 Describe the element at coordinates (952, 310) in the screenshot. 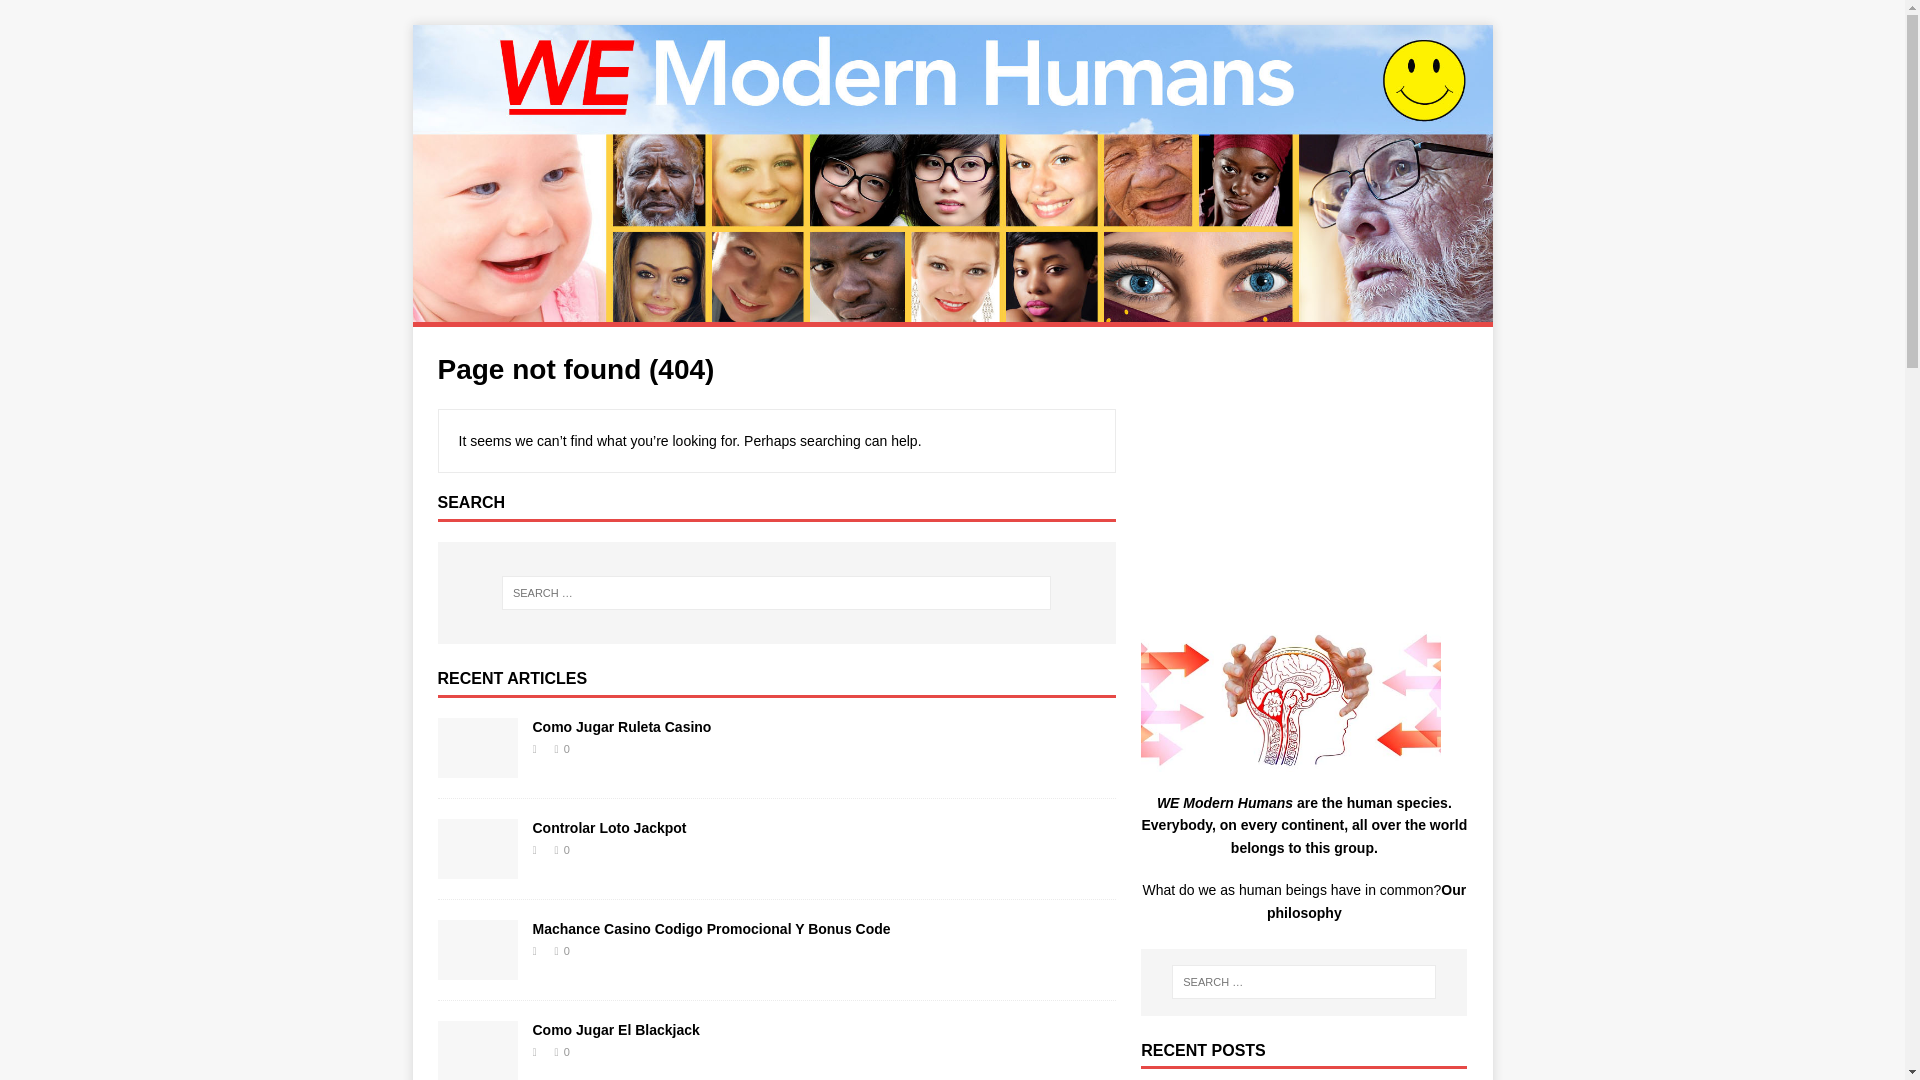

I see `WE Modern Humans` at that location.